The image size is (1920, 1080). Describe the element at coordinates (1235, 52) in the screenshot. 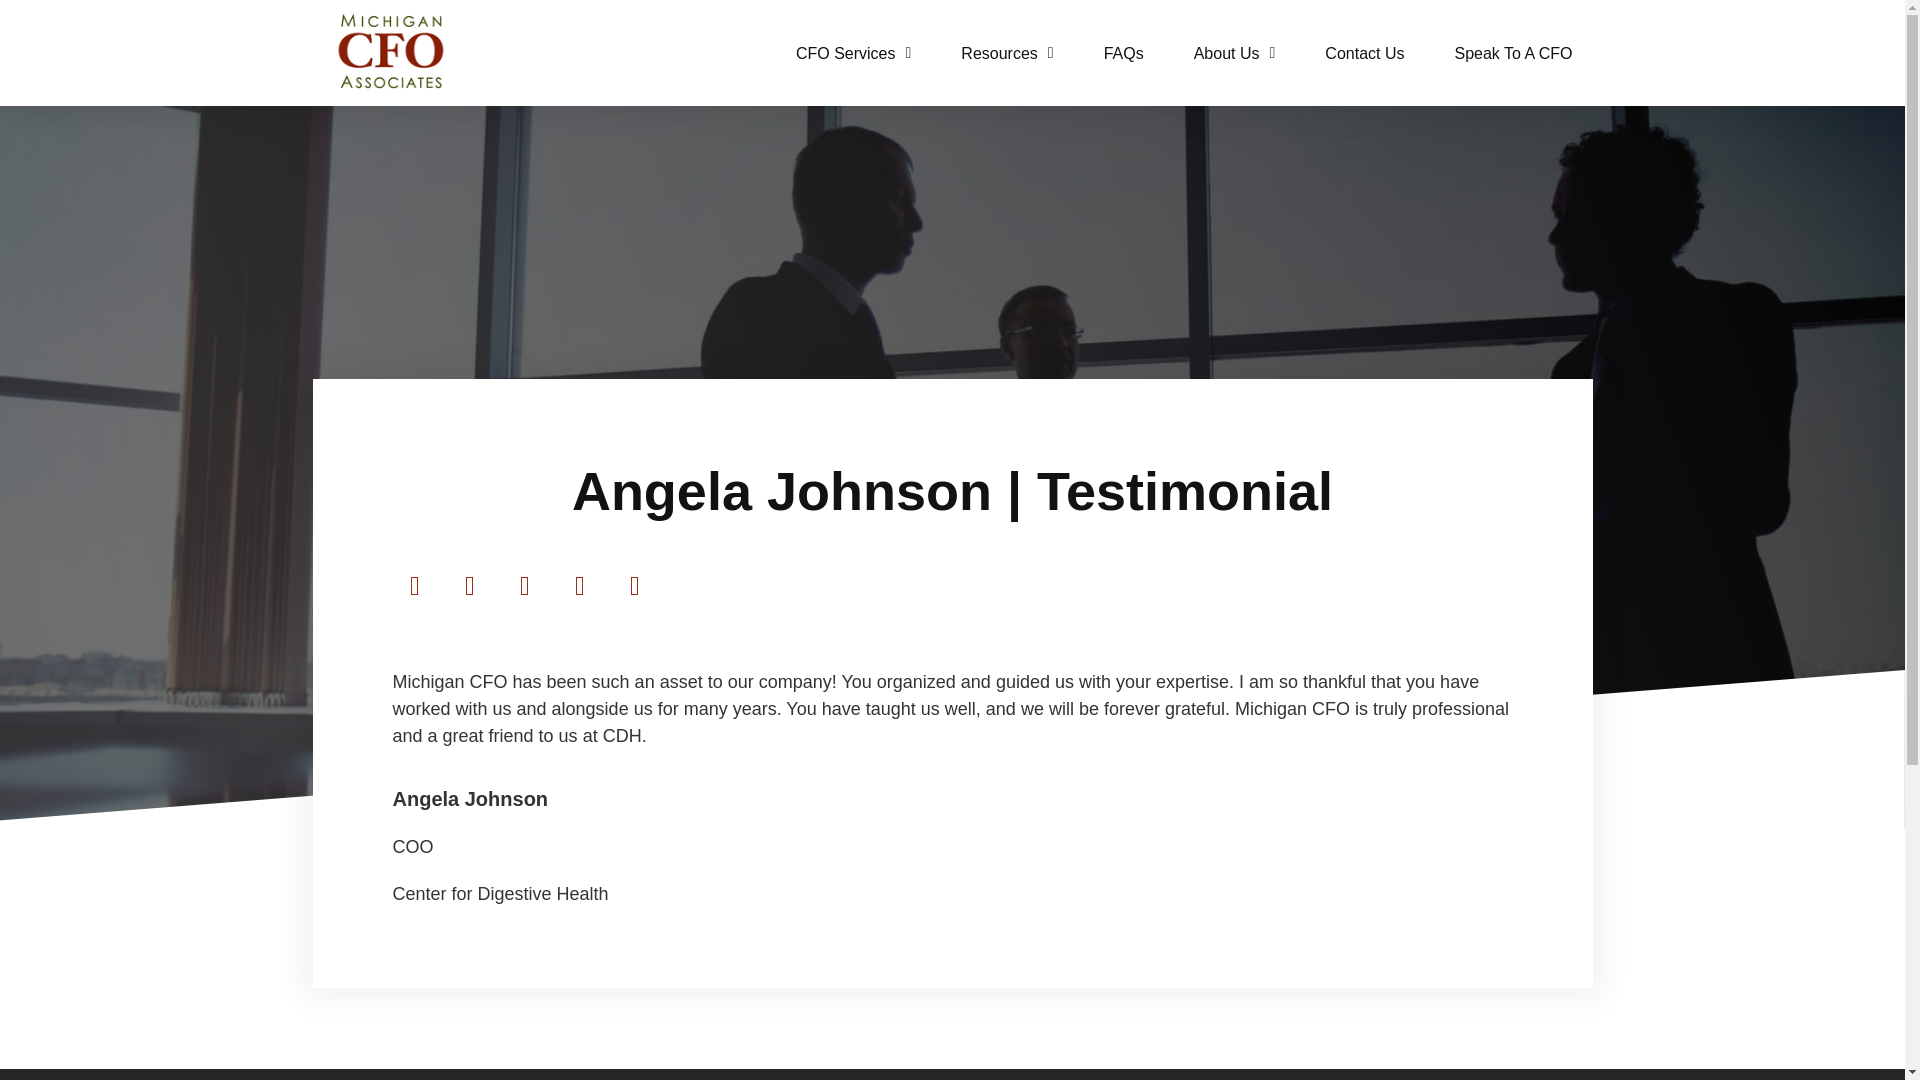

I see `About Us` at that location.